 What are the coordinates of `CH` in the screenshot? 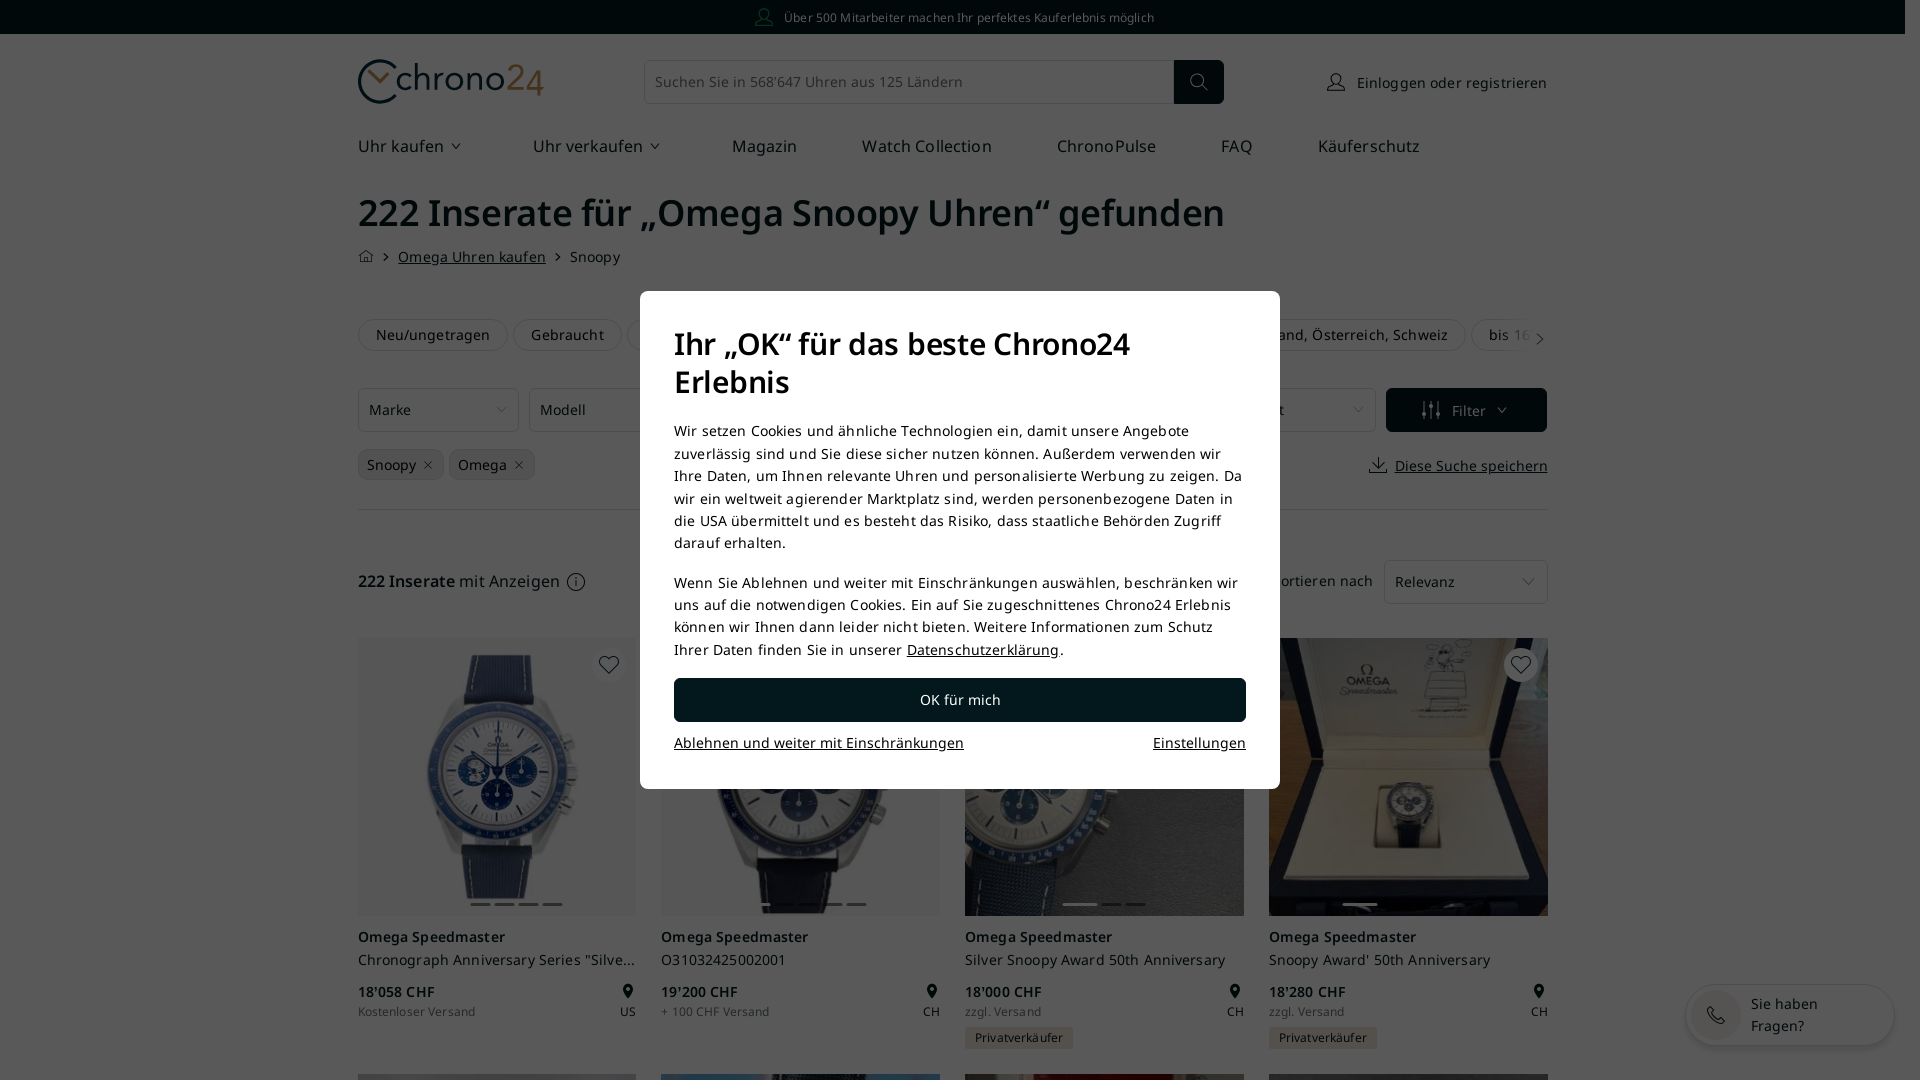 It's located at (932, 1001).